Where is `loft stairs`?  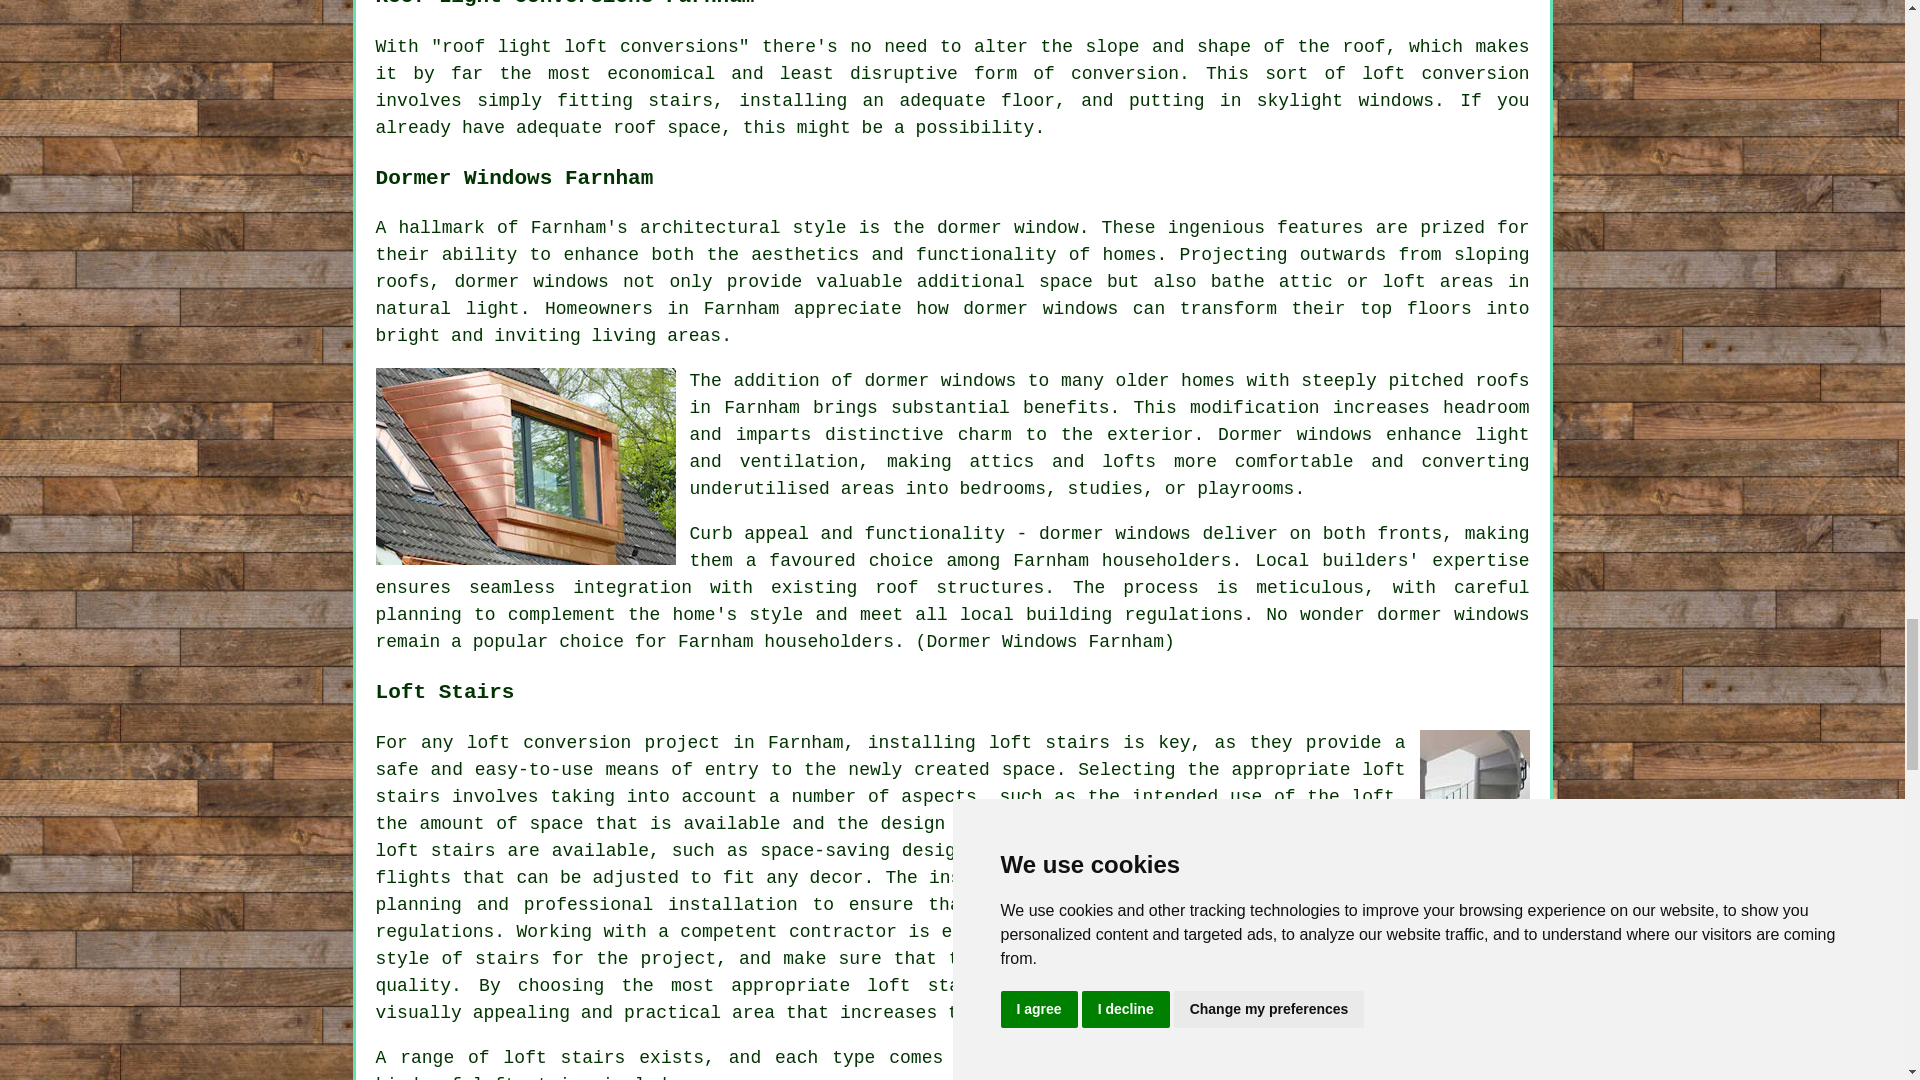
loft stairs is located at coordinates (436, 850).